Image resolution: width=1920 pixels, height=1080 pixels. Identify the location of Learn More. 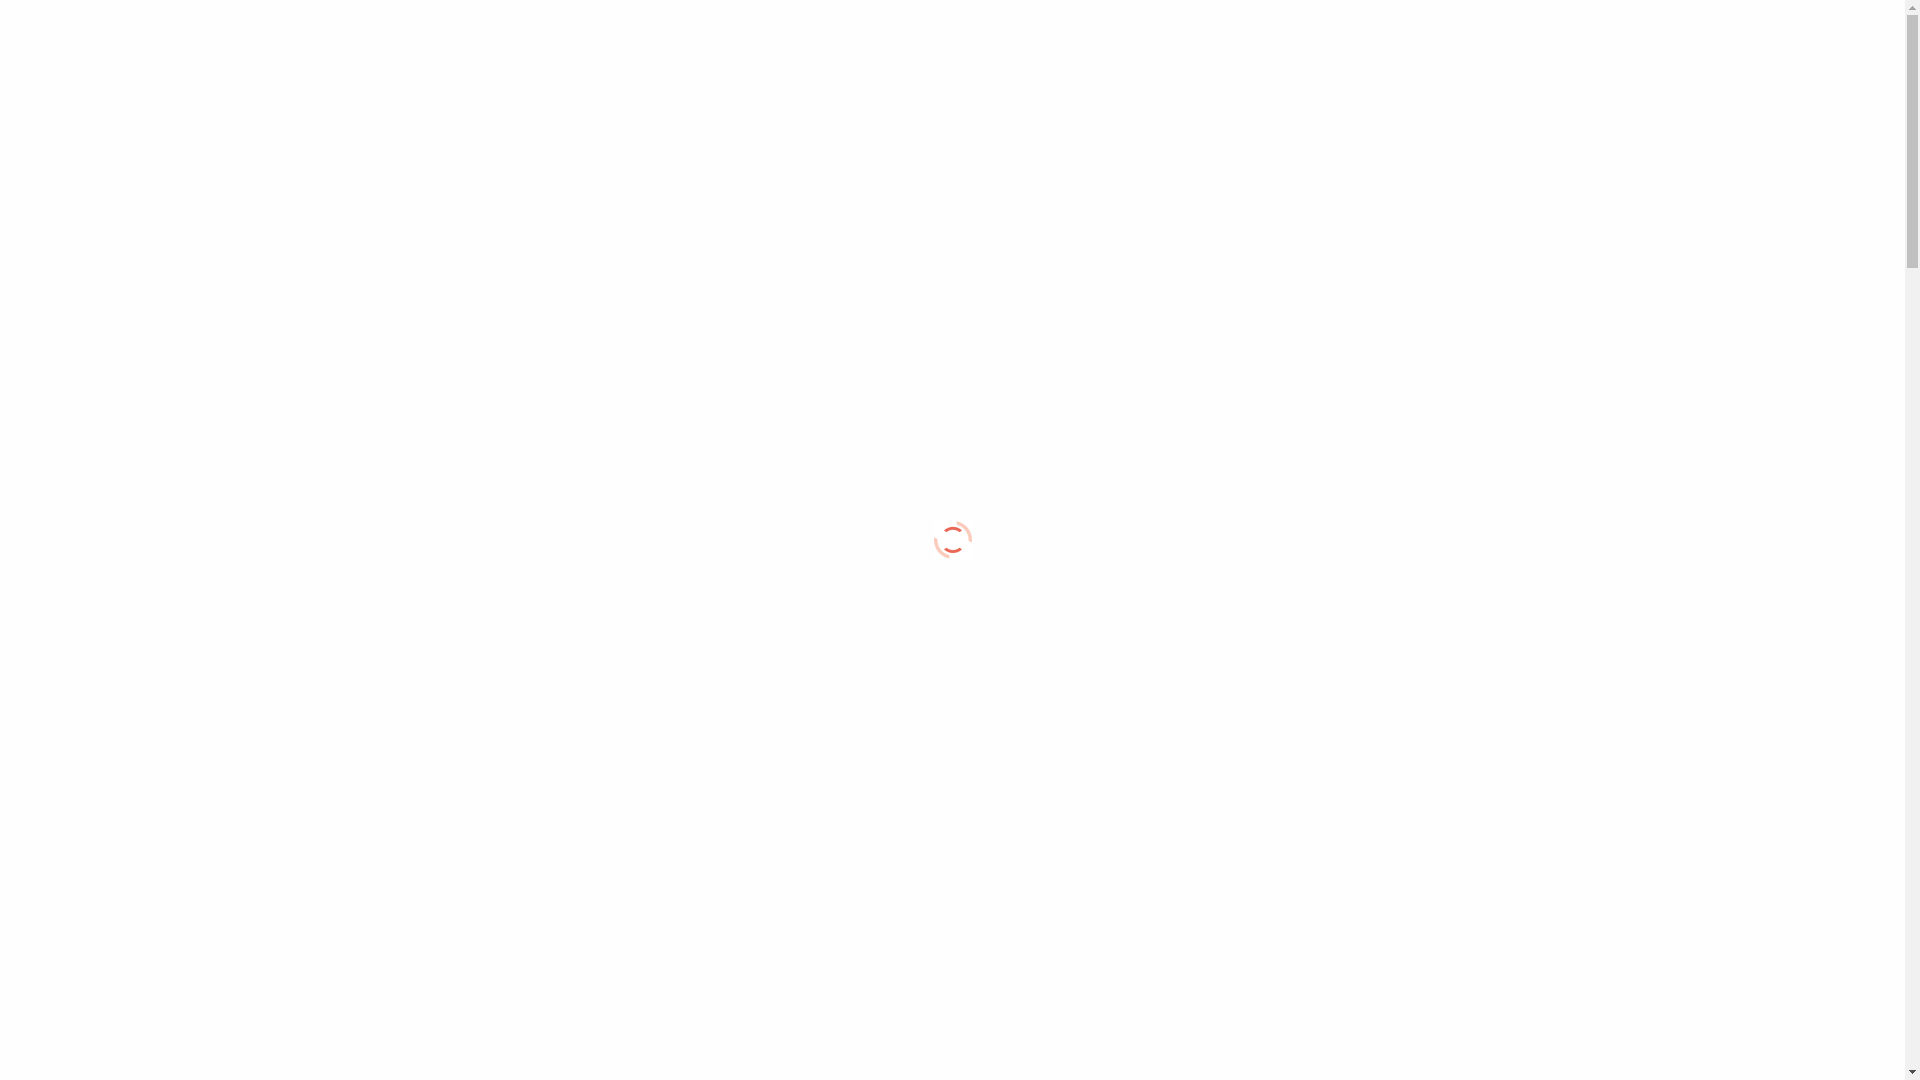
(1254, 38).